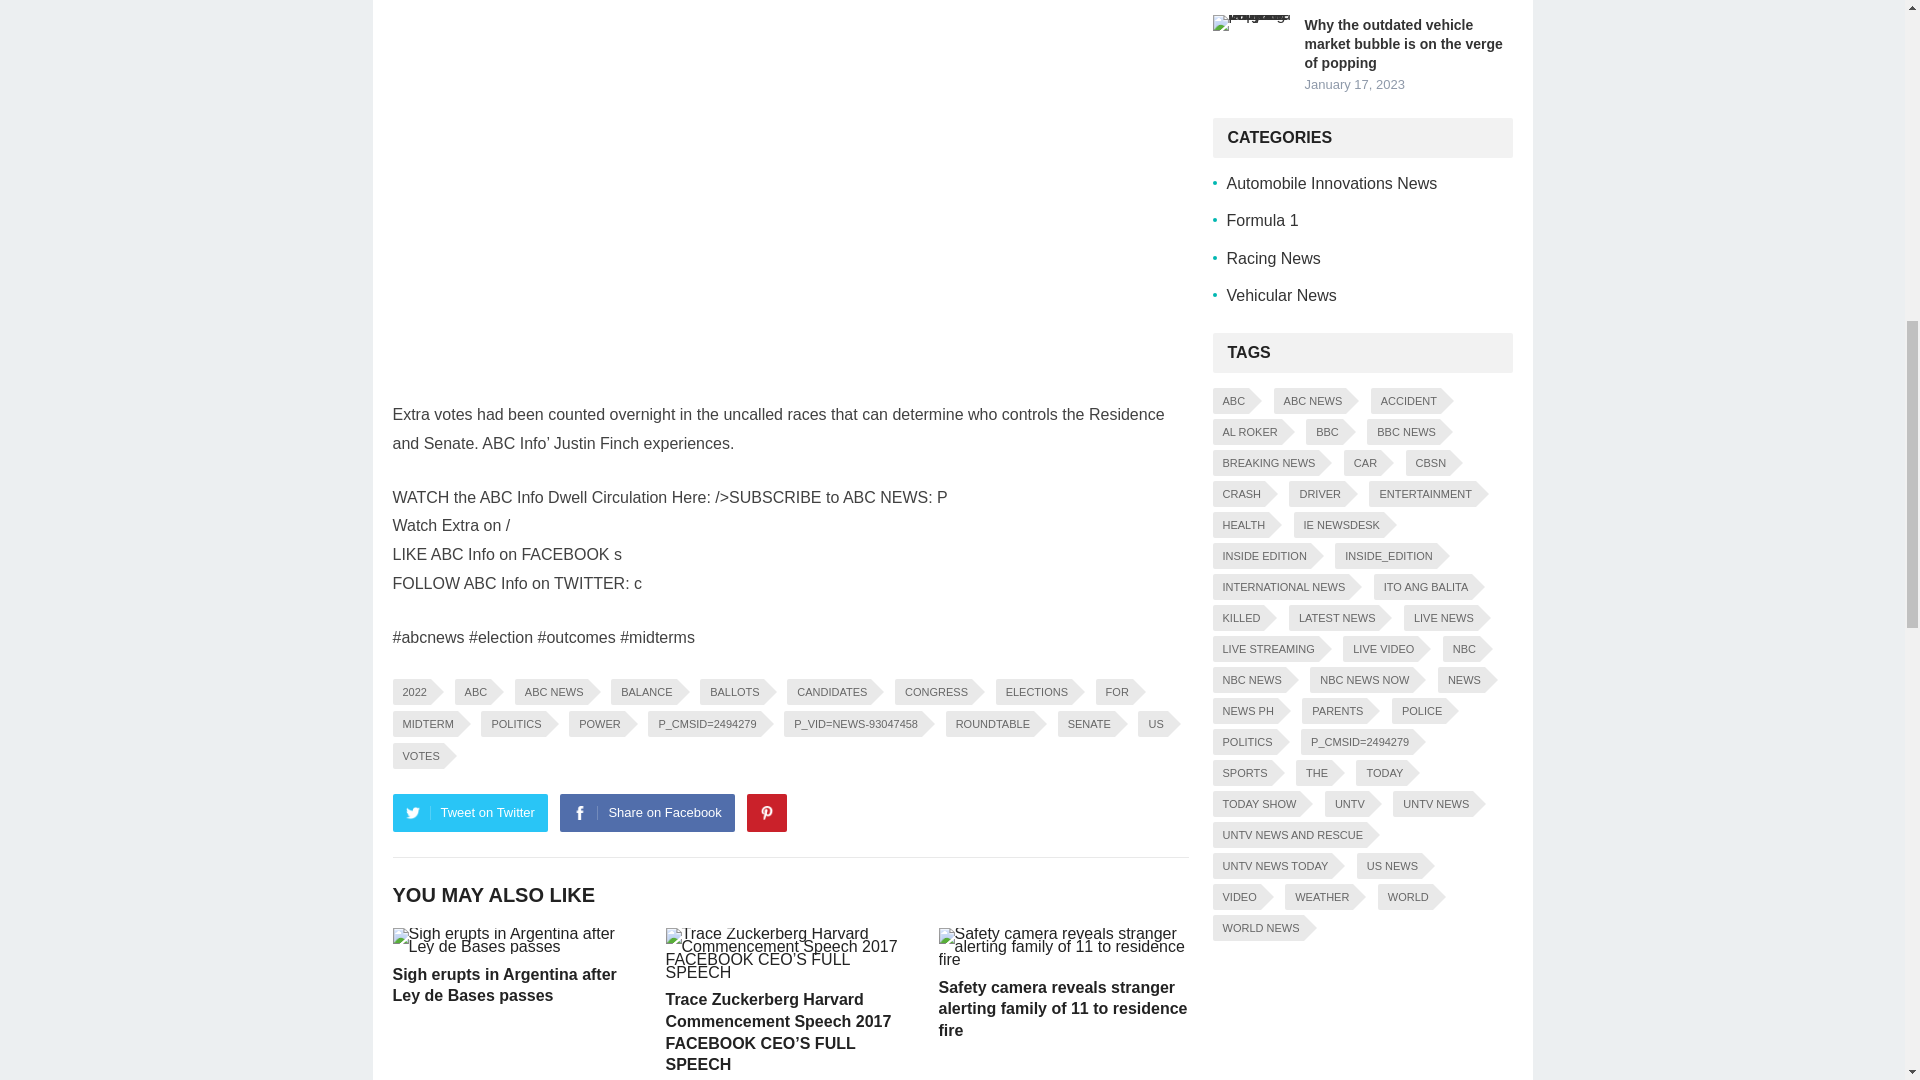 Image resolution: width=1920 pixels, height=1080 pixels. I want to click on ABC, so click(473, 692).